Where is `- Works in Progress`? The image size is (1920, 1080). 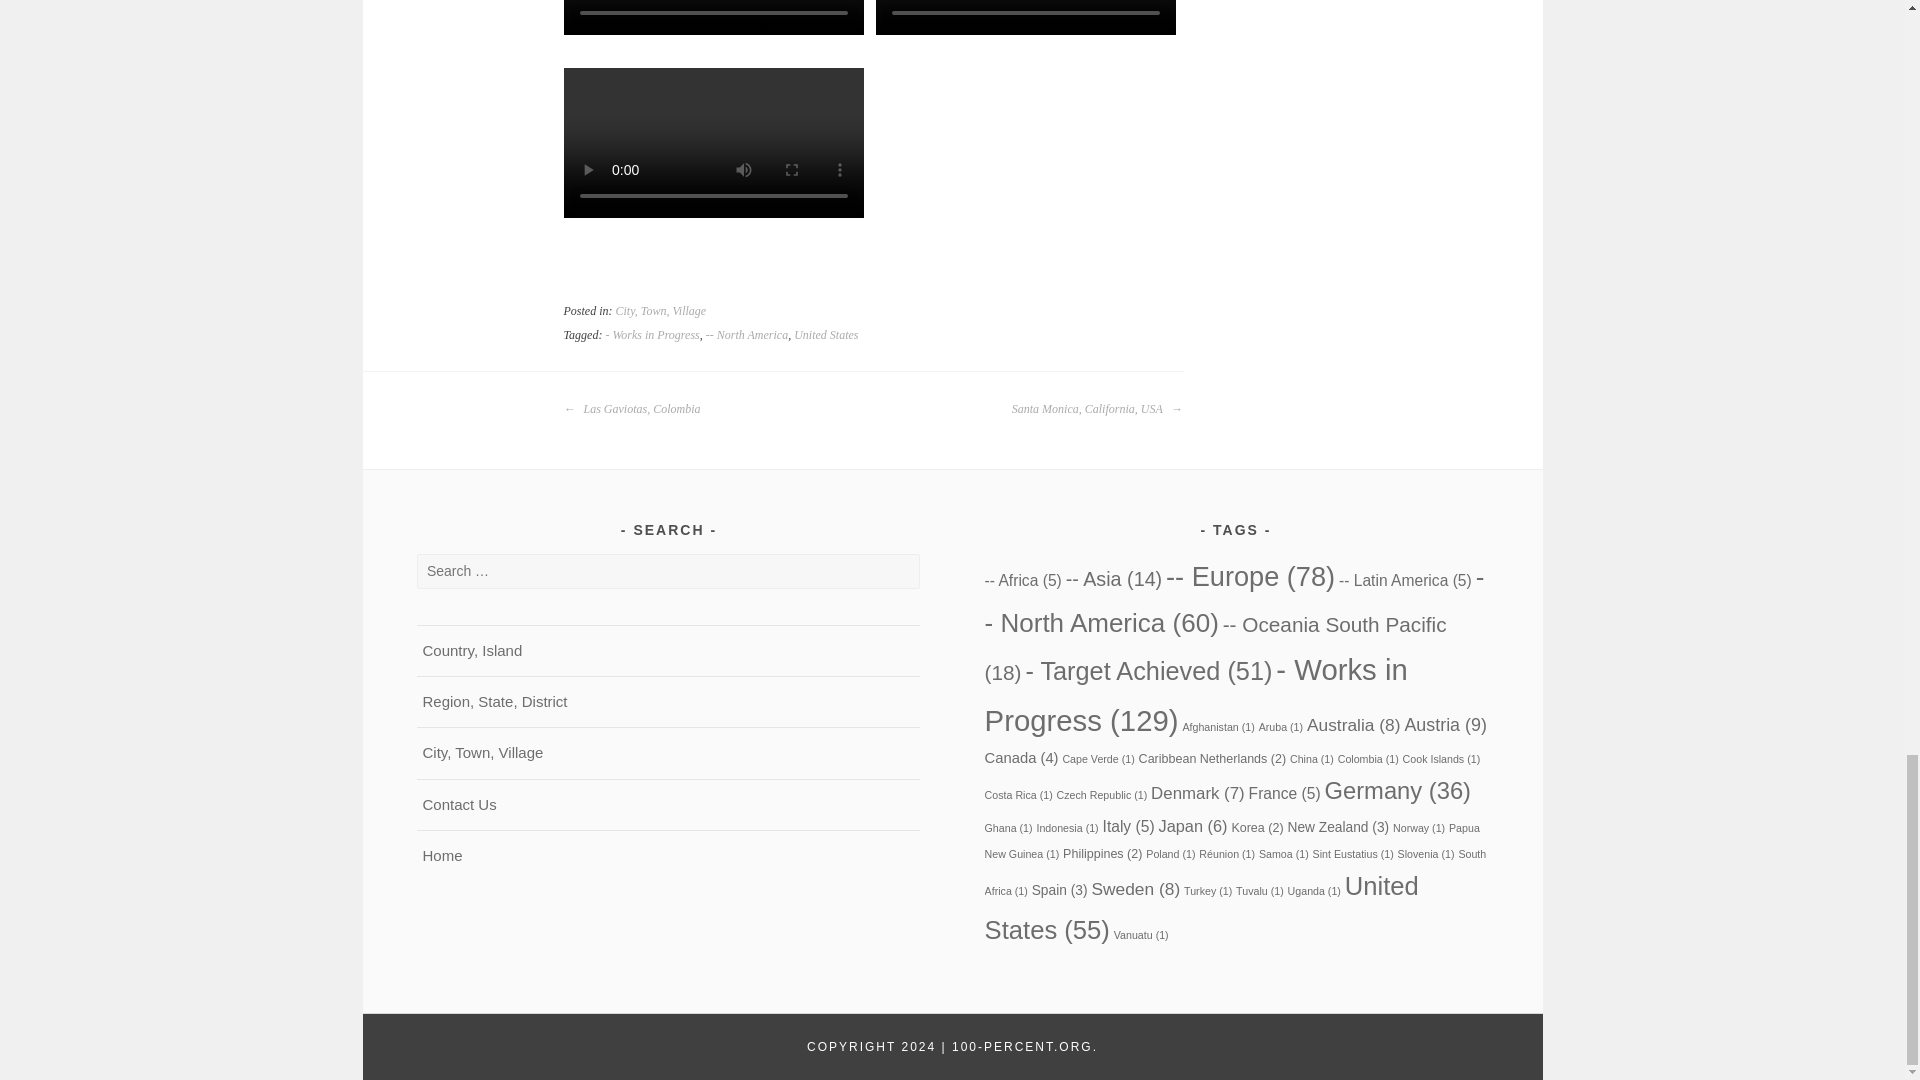 - Works in Progress is located at coordinates (651, 335).